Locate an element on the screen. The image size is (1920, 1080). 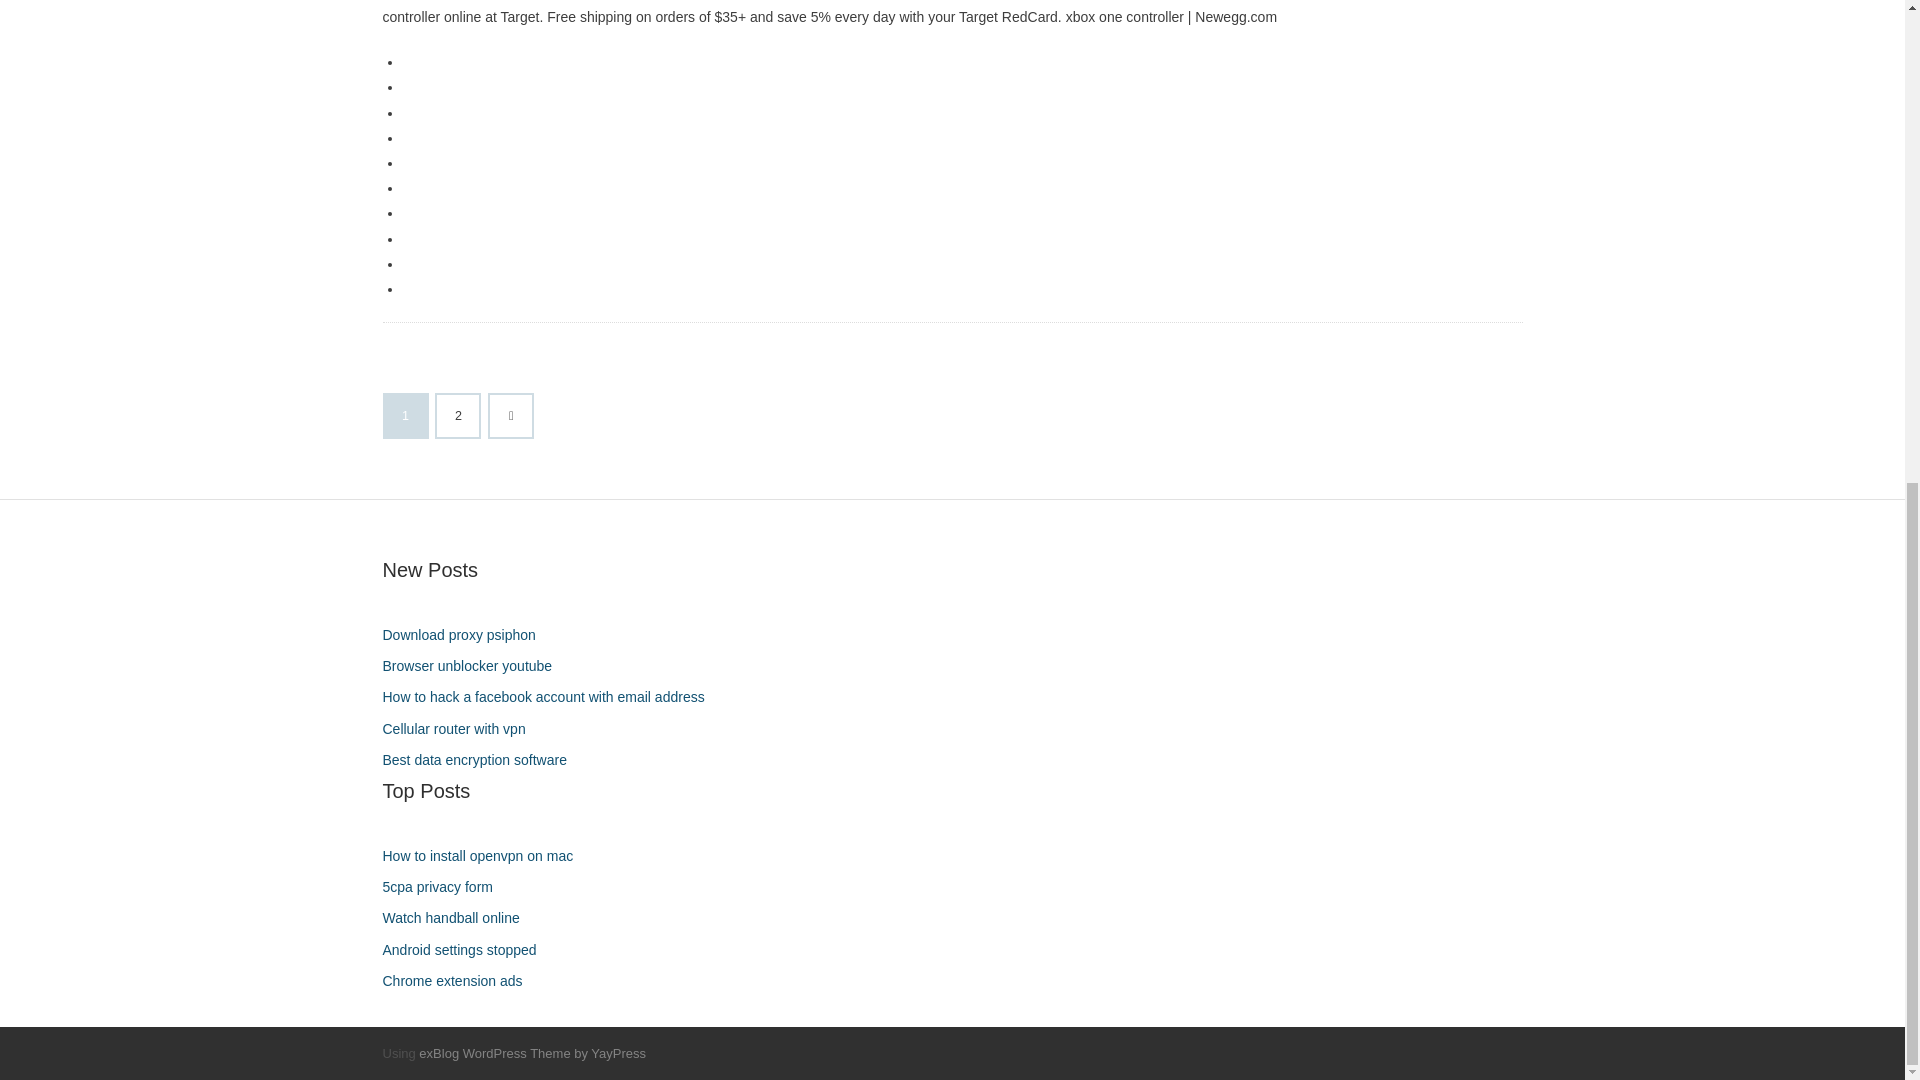
Best data encryption software is located at coordinates (482, 760).